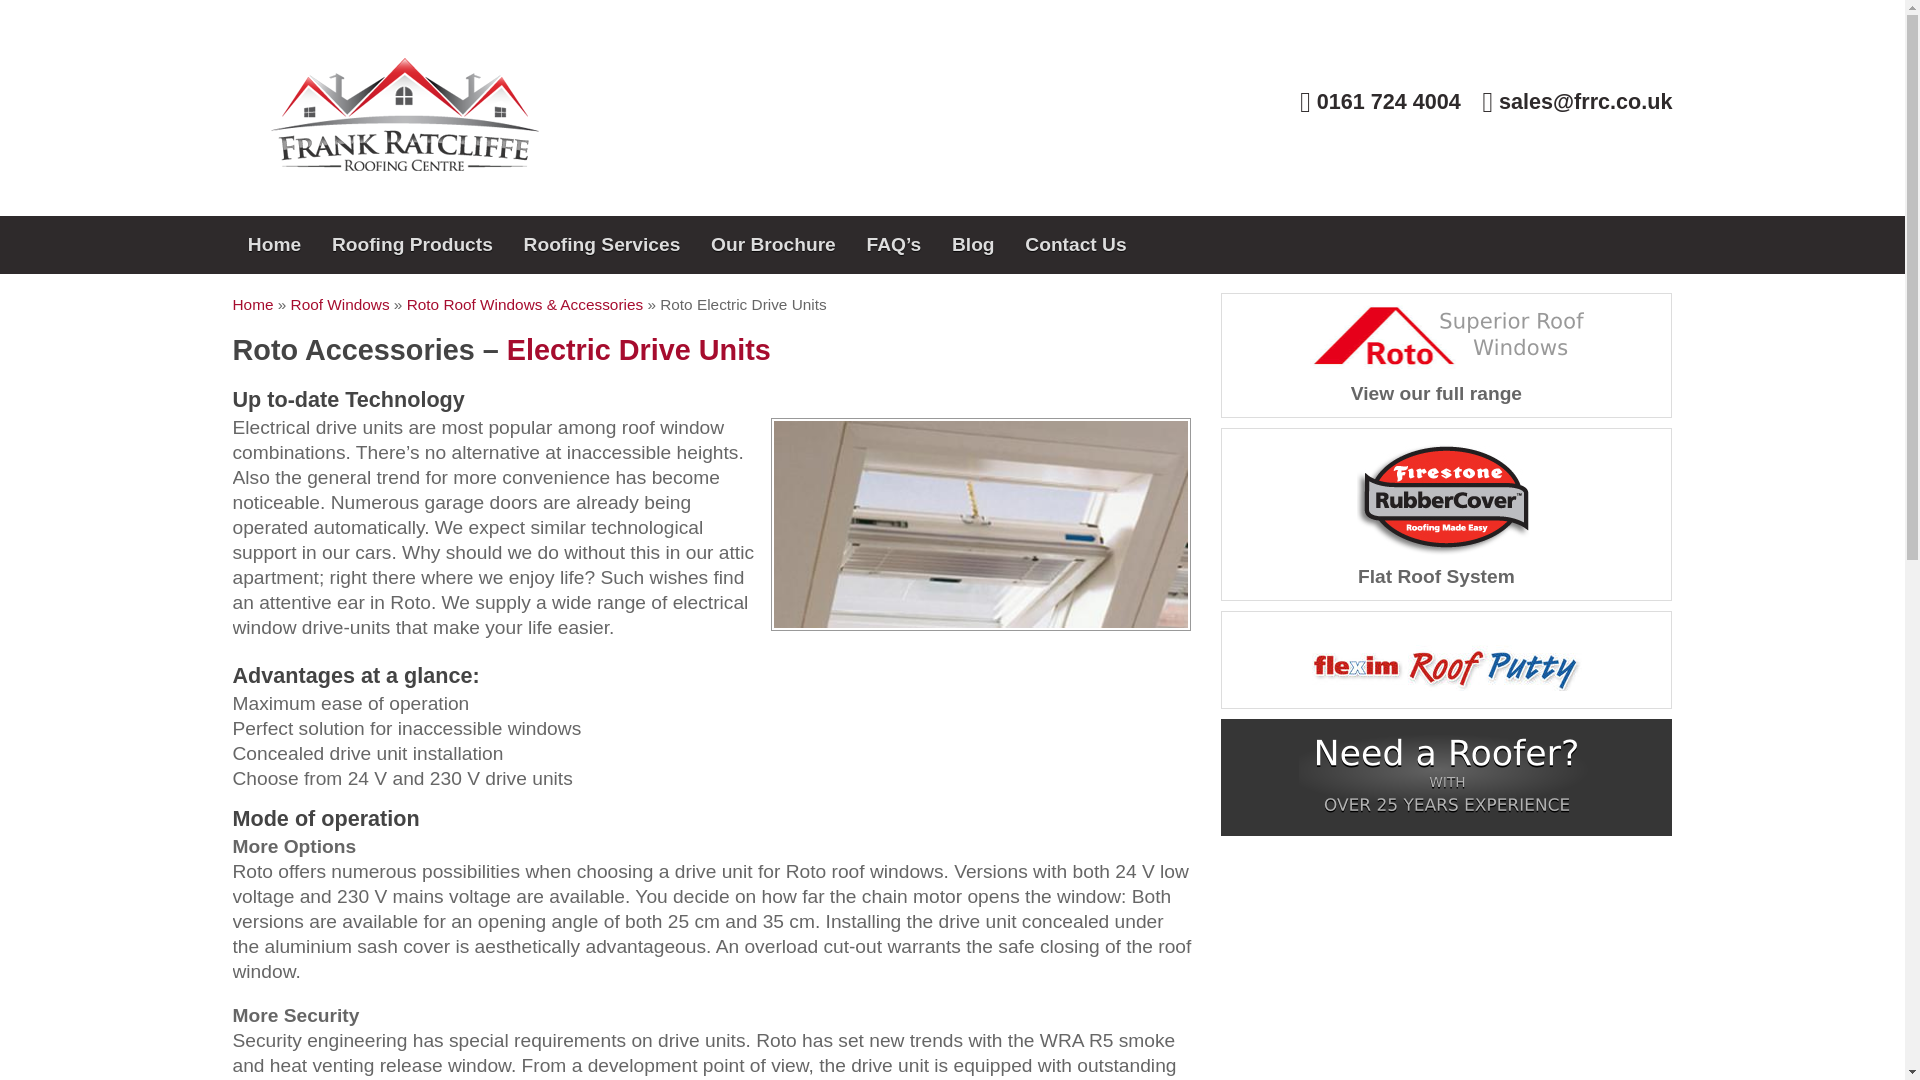 The height and width of the screenshot is (1080, 1920). Describe the element at coordinates (404, 164) in the screenshot. I see `Frank Ratcliffe Roofing Centre` at that location.